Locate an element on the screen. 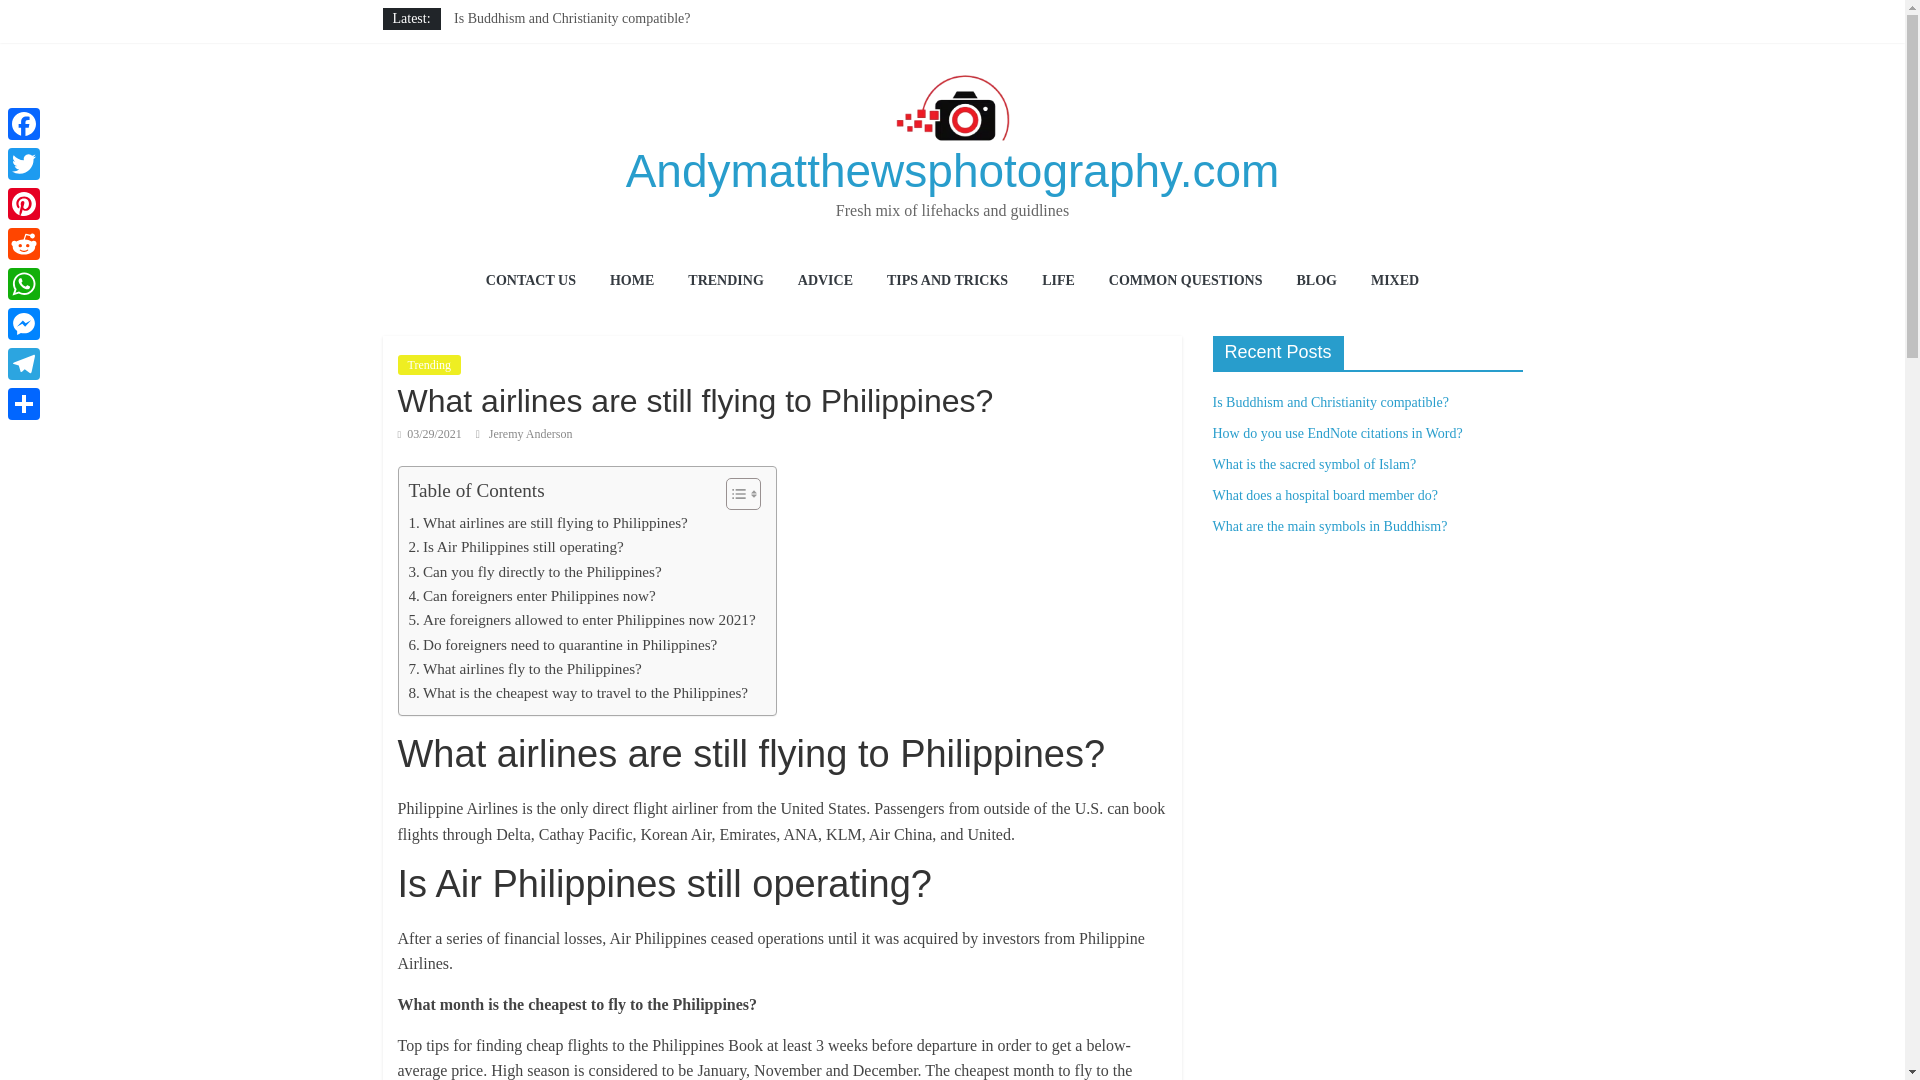 The width and height of the screenshot is (1920, 1080). What are the main symbols in Buddhism? is located at coordinates (571, 108).